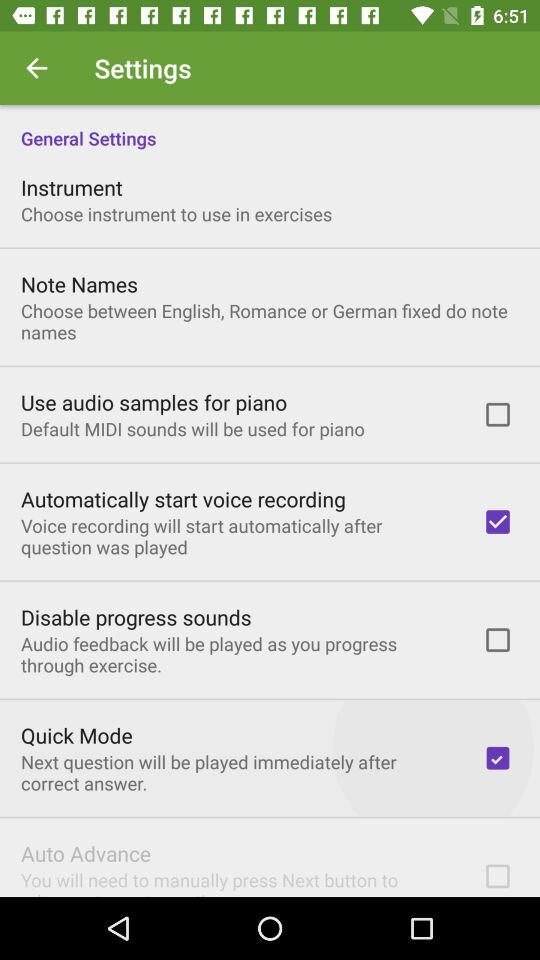 The height and width of the screenshot is (960, 540). I want to click on swipe until auto advance item, so click(86, 853).